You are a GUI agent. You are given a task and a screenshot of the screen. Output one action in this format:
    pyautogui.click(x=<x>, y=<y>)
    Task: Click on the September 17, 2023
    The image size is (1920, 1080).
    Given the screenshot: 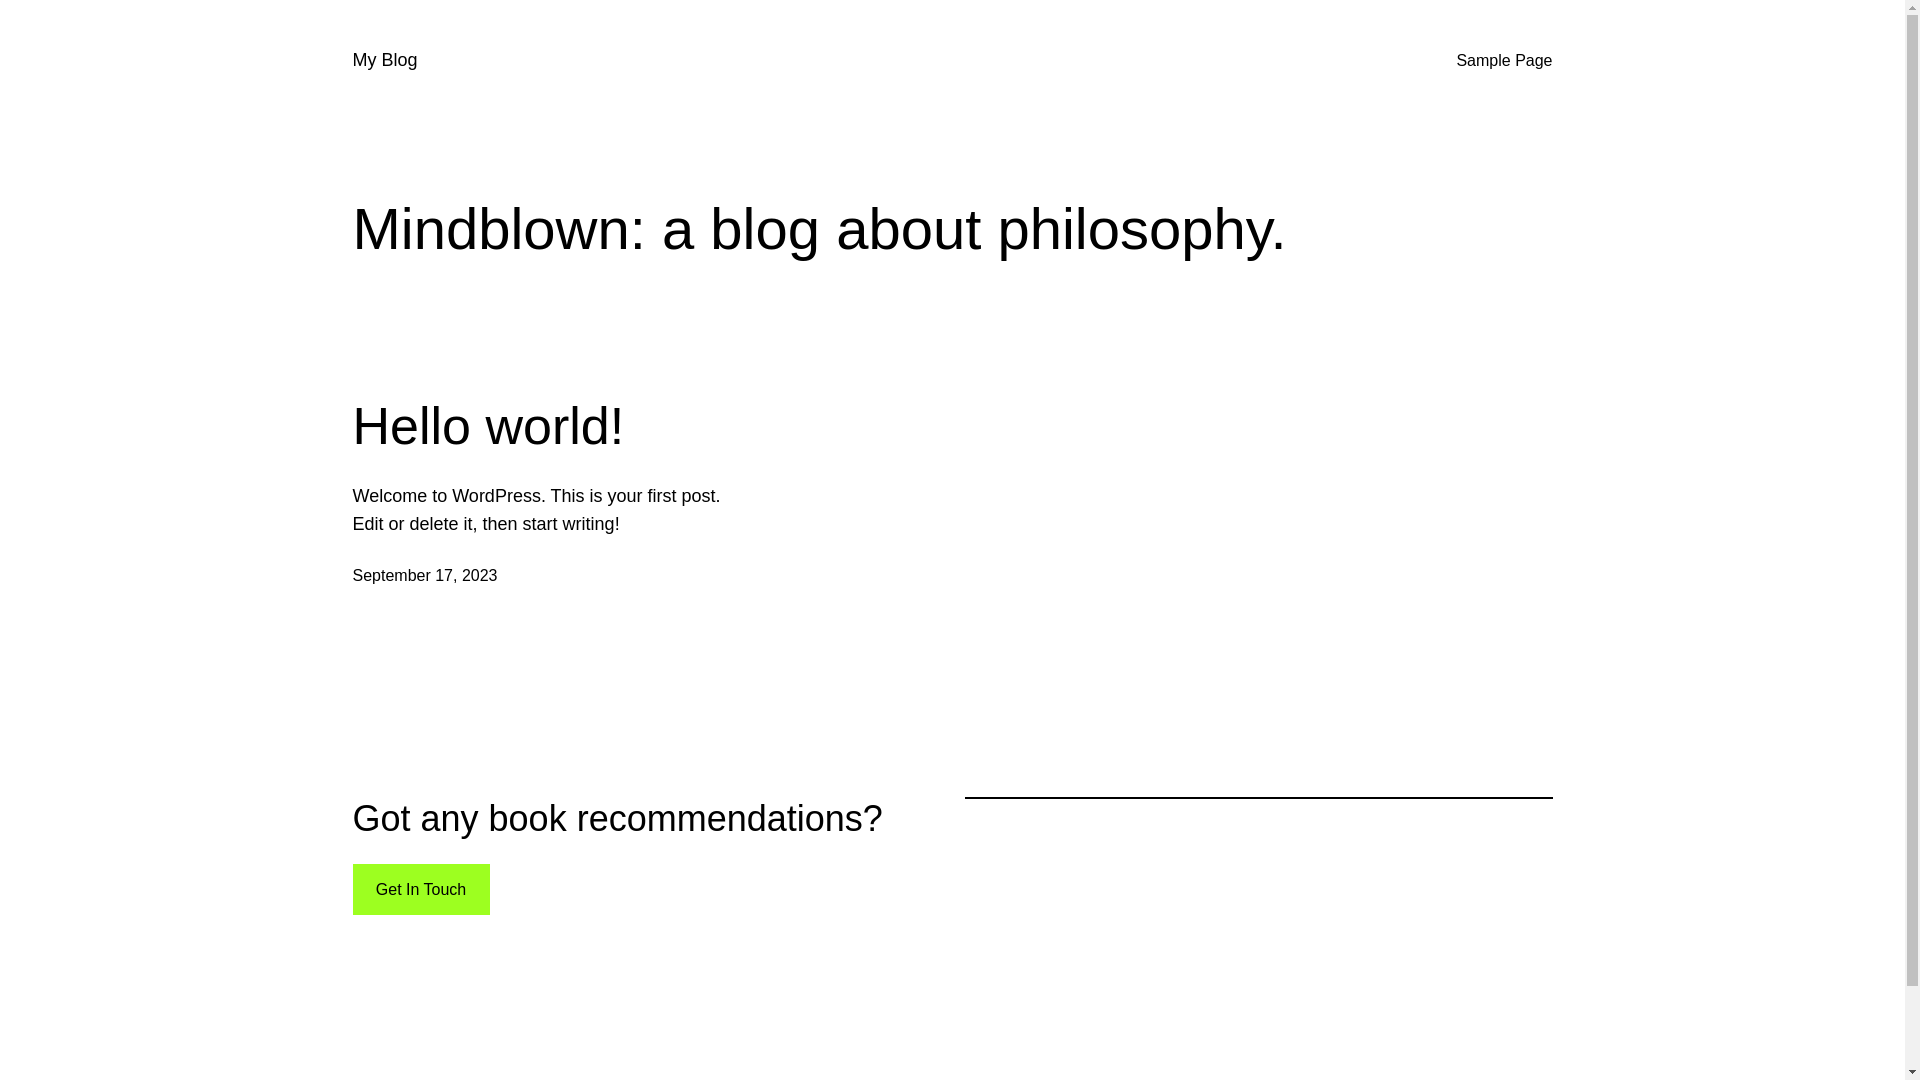 What is the action you would take?
    pyautogui.click(x=424, y=576)
    